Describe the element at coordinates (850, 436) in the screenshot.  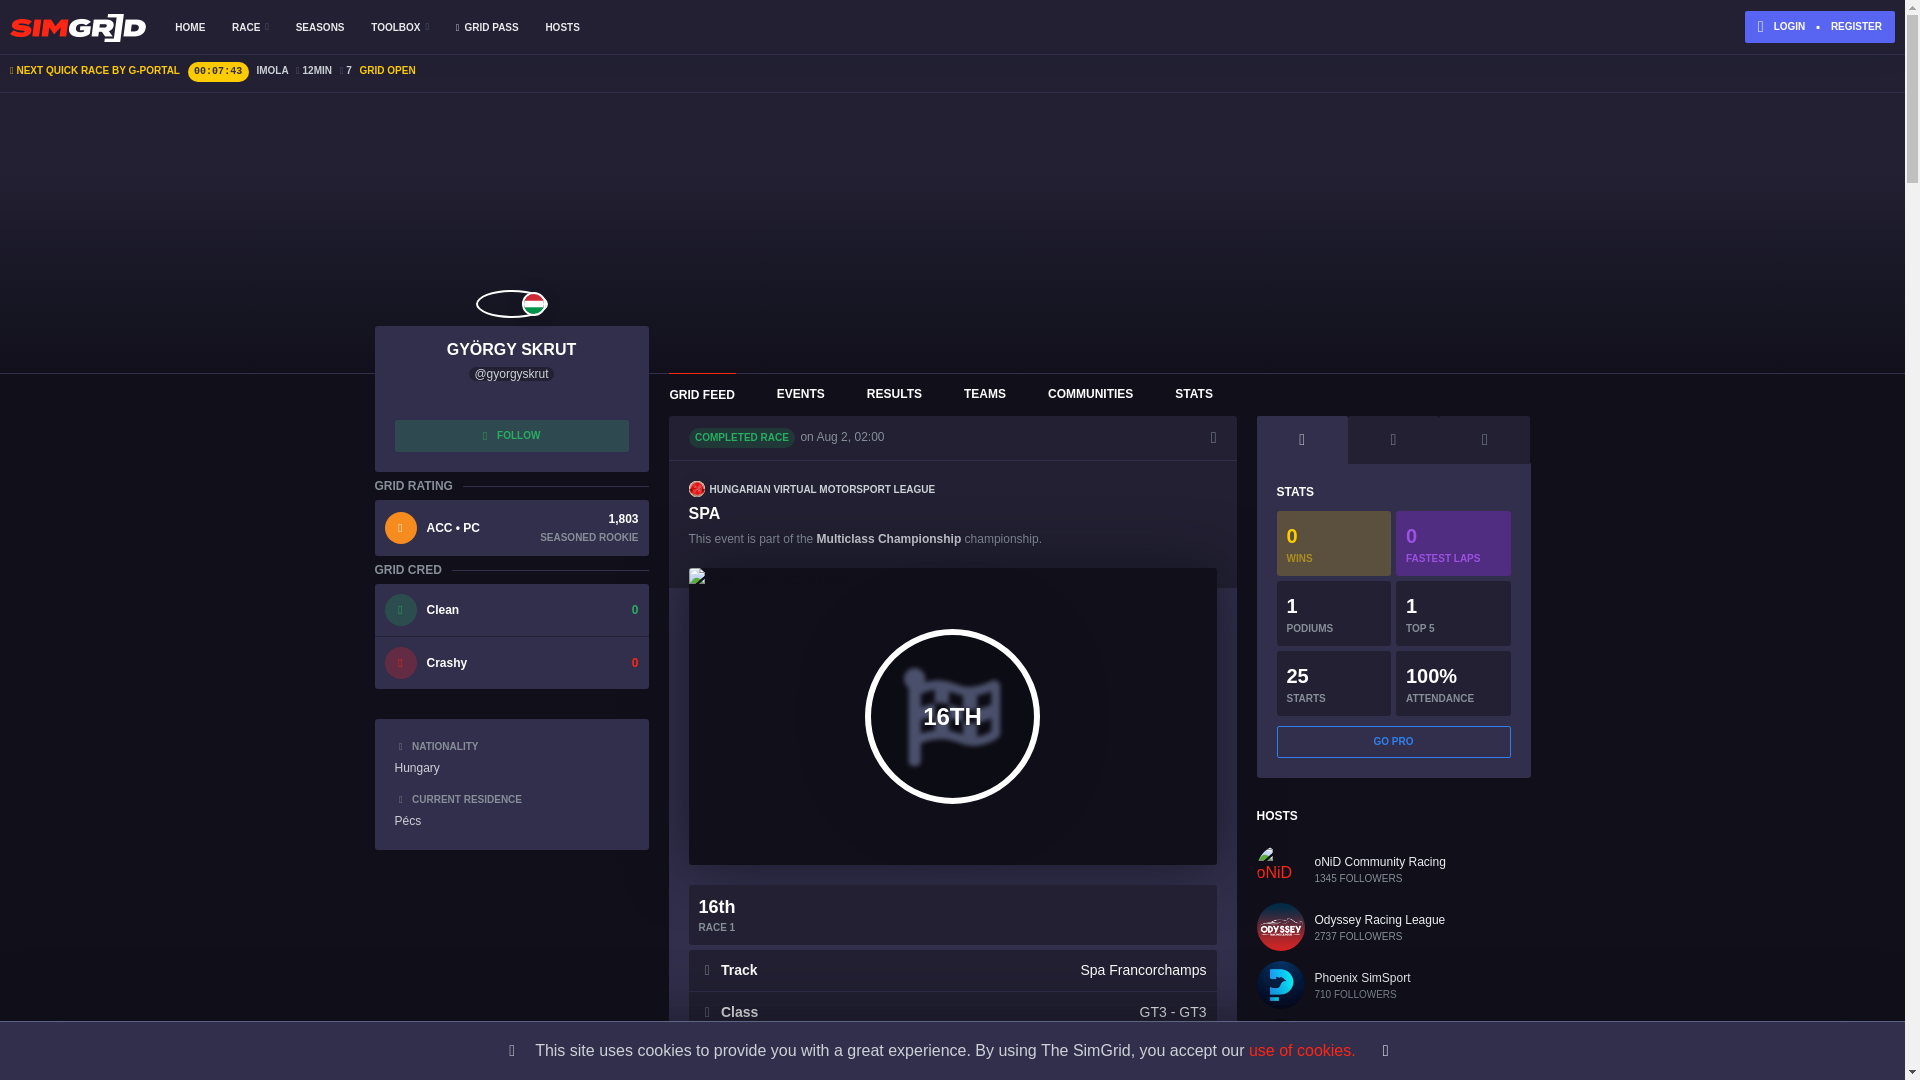
I see `August 2, 2024 at 2:00am ` at that location.